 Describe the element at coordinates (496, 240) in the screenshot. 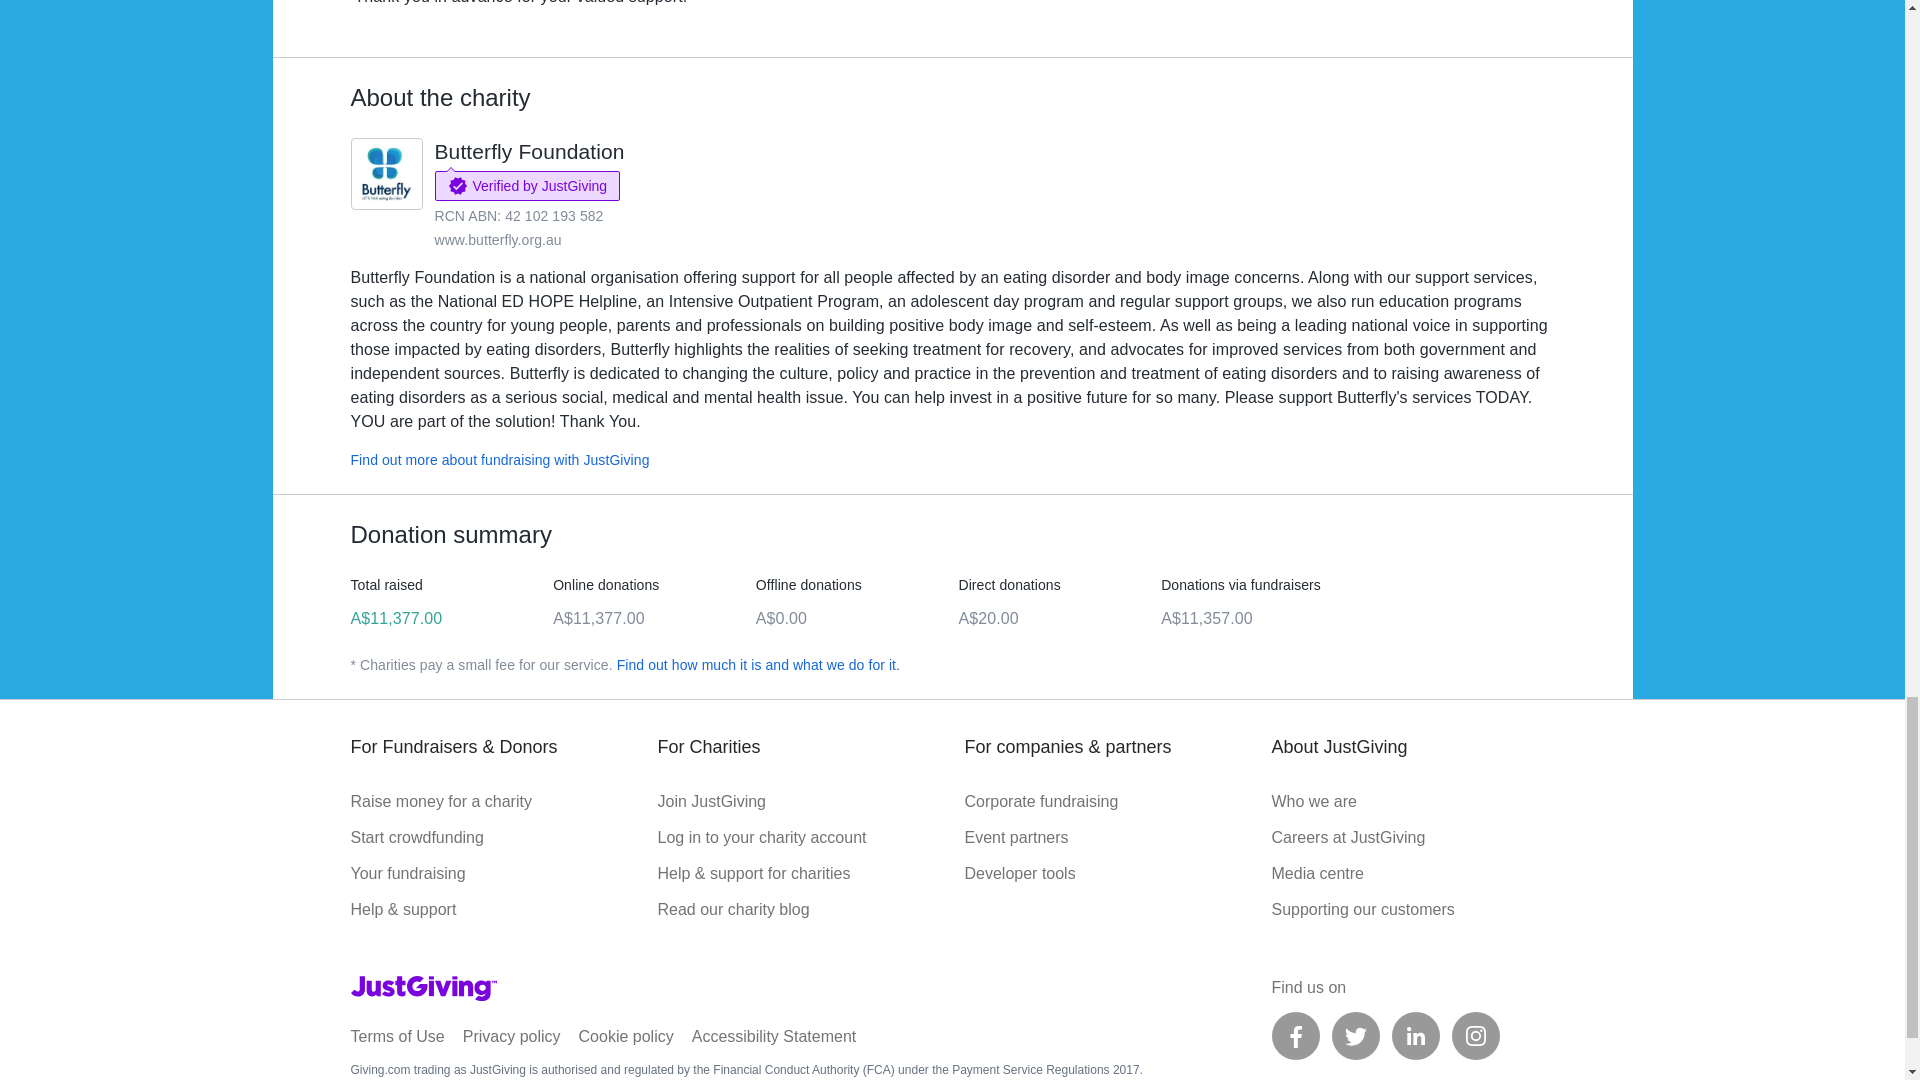

I see `www.butterfly.org.au` at that location.